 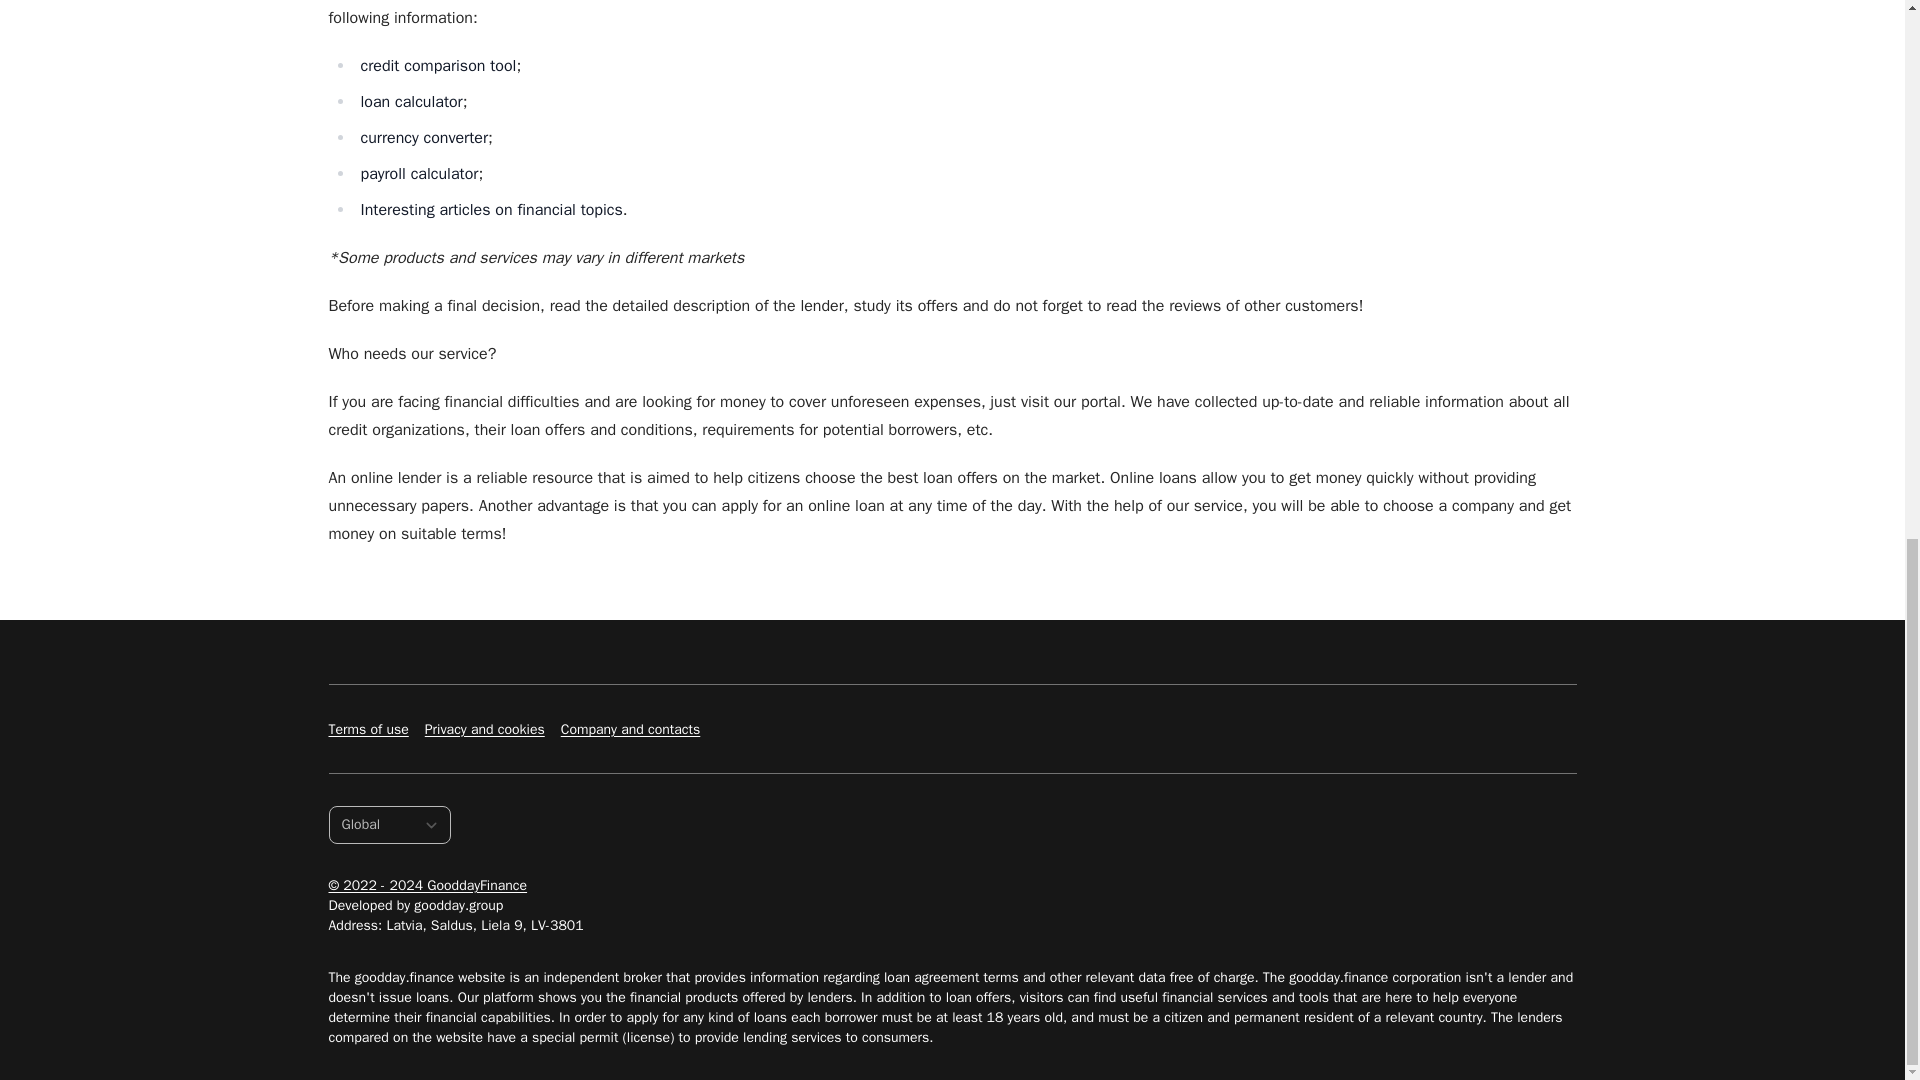 I want to click on Privacy and cookies, so click(x=484, y=729).